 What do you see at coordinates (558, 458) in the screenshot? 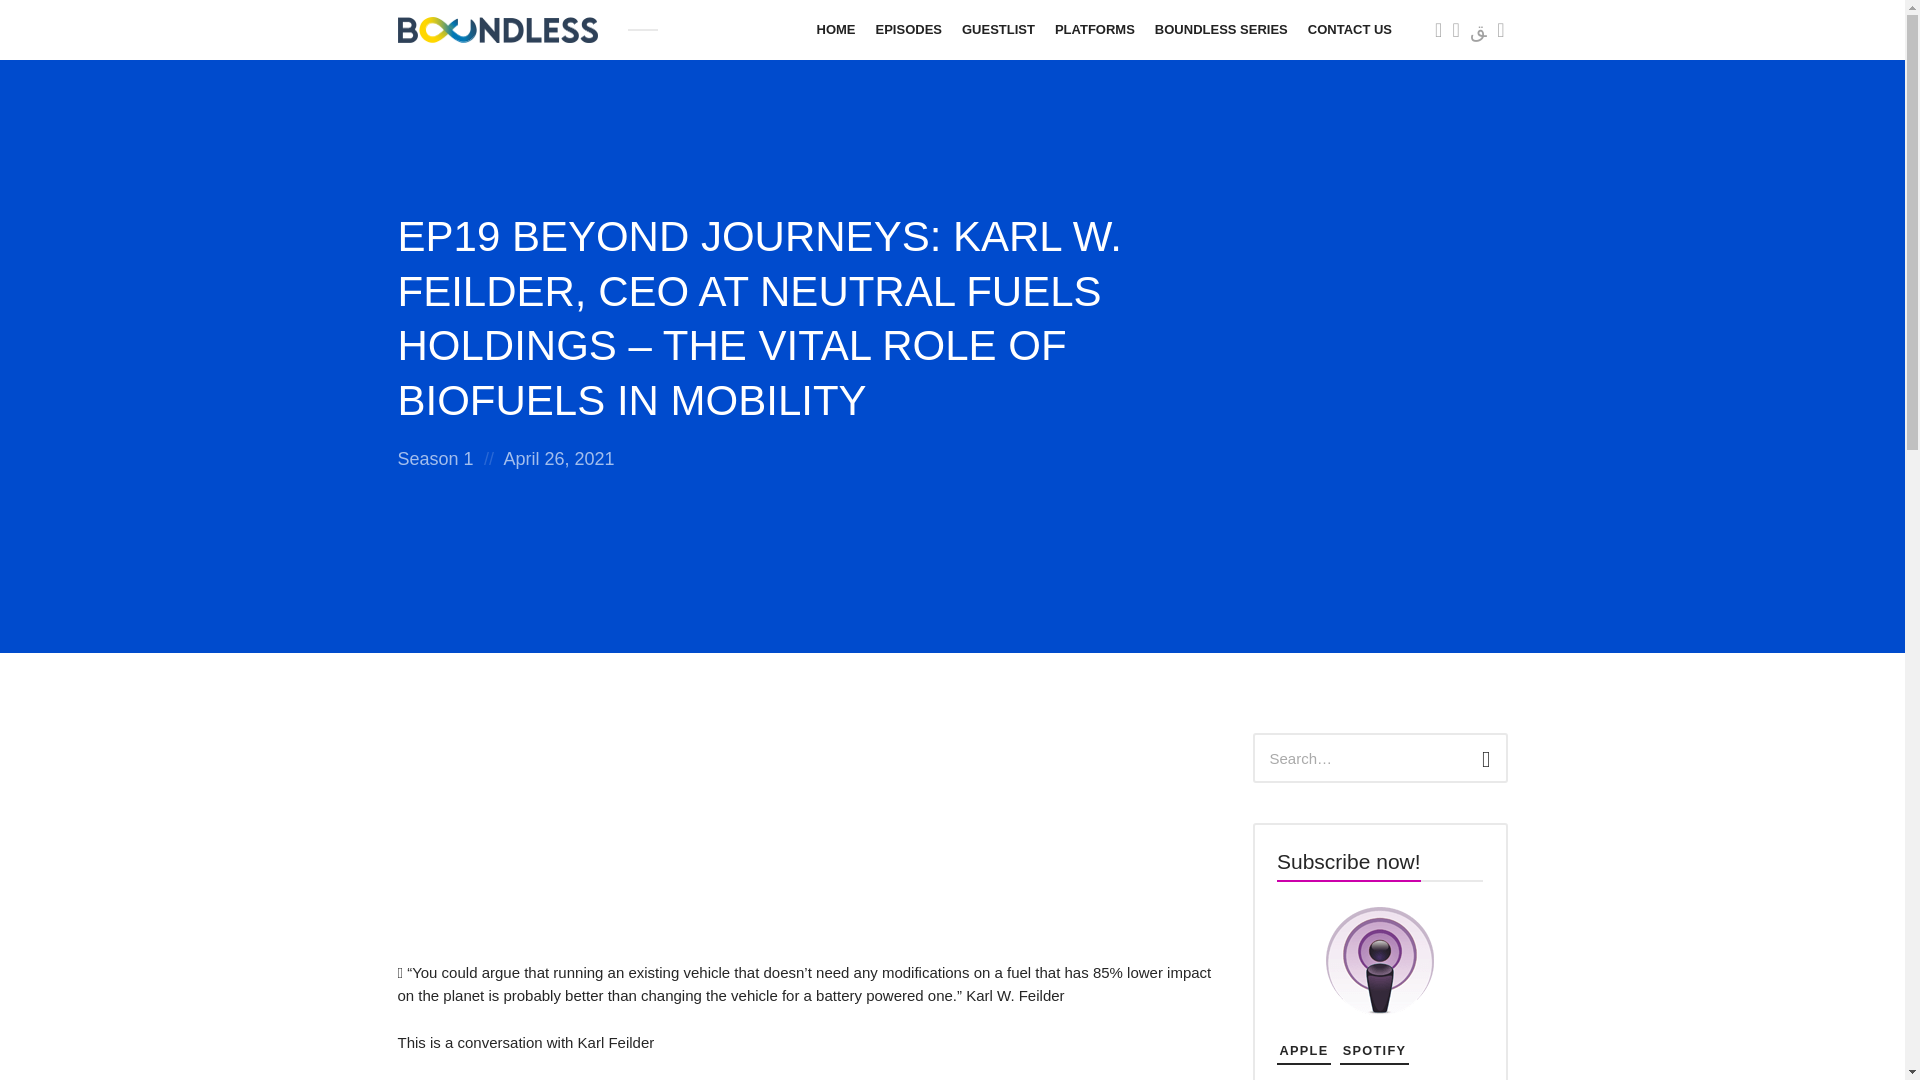
I see `April 26, 2021` at bounding box center [558, 458].